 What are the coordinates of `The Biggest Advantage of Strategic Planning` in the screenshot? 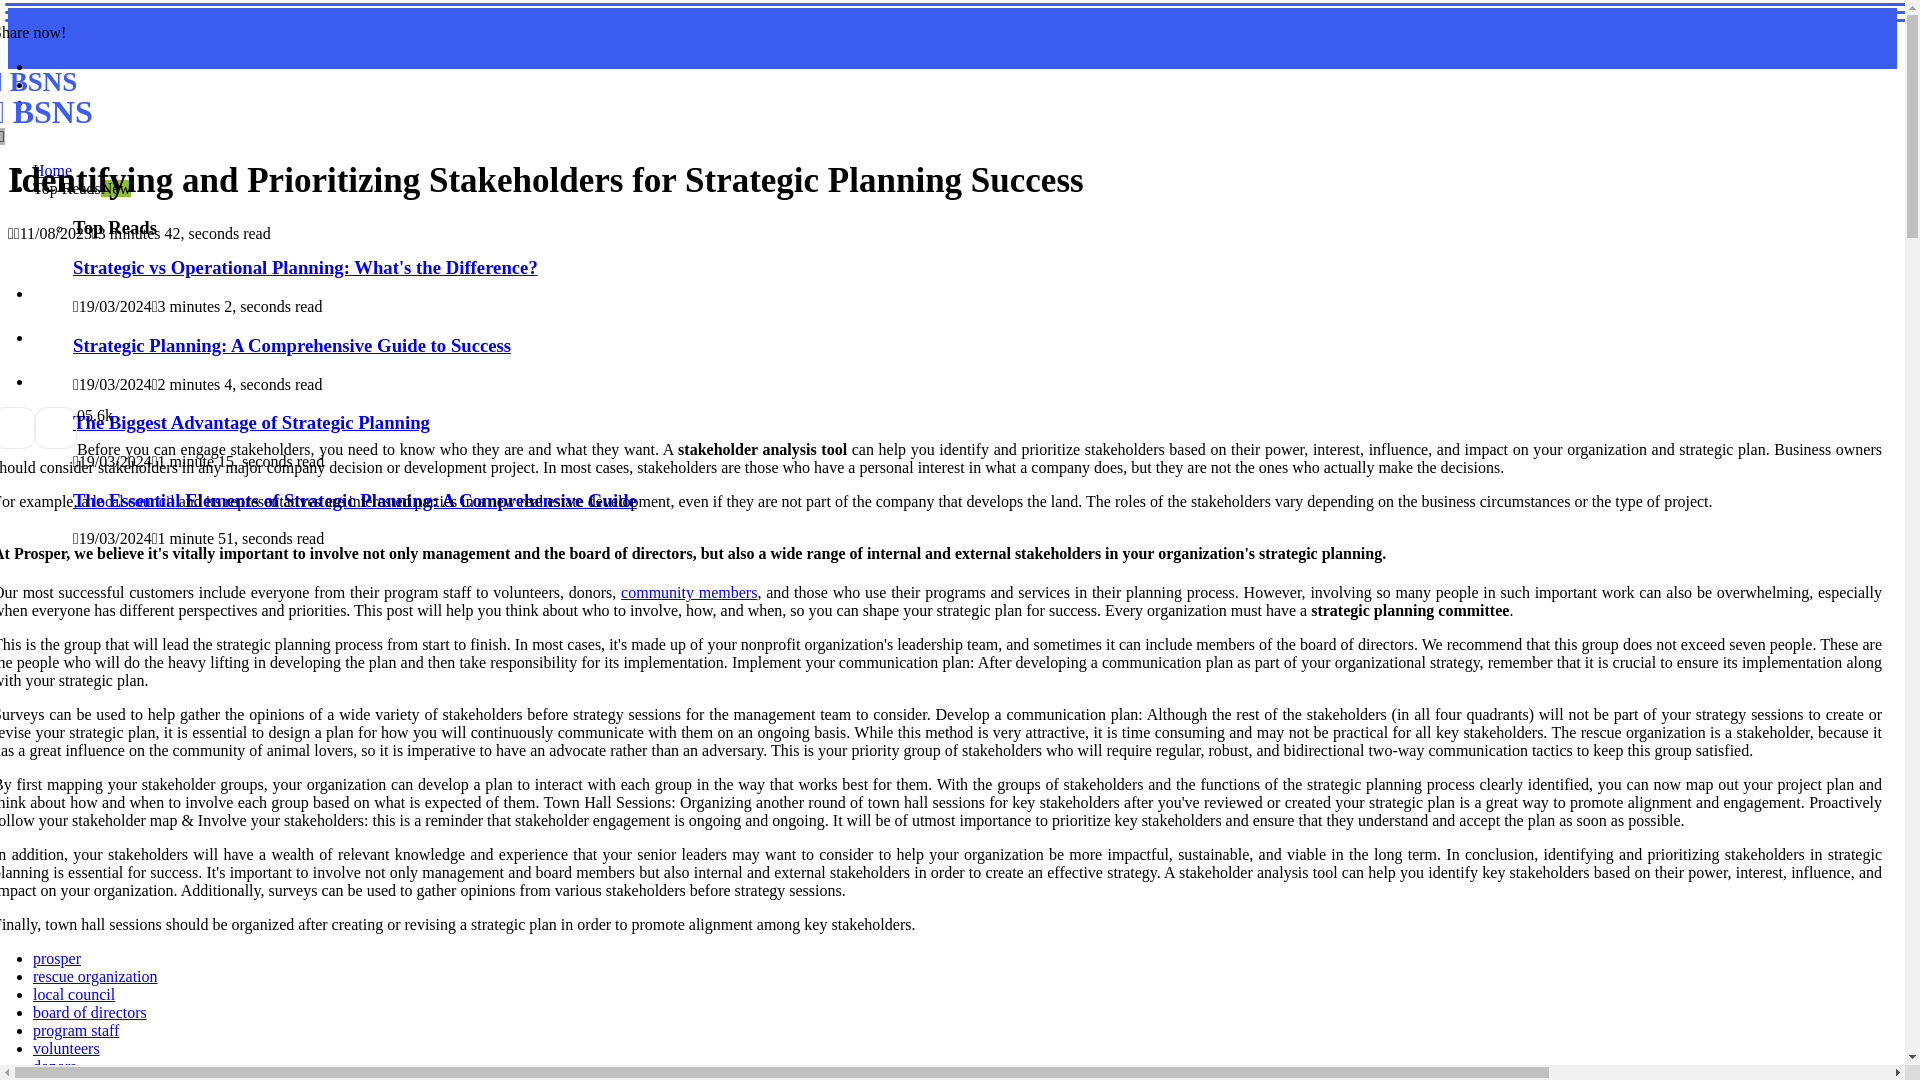 It's located at (291, 345).